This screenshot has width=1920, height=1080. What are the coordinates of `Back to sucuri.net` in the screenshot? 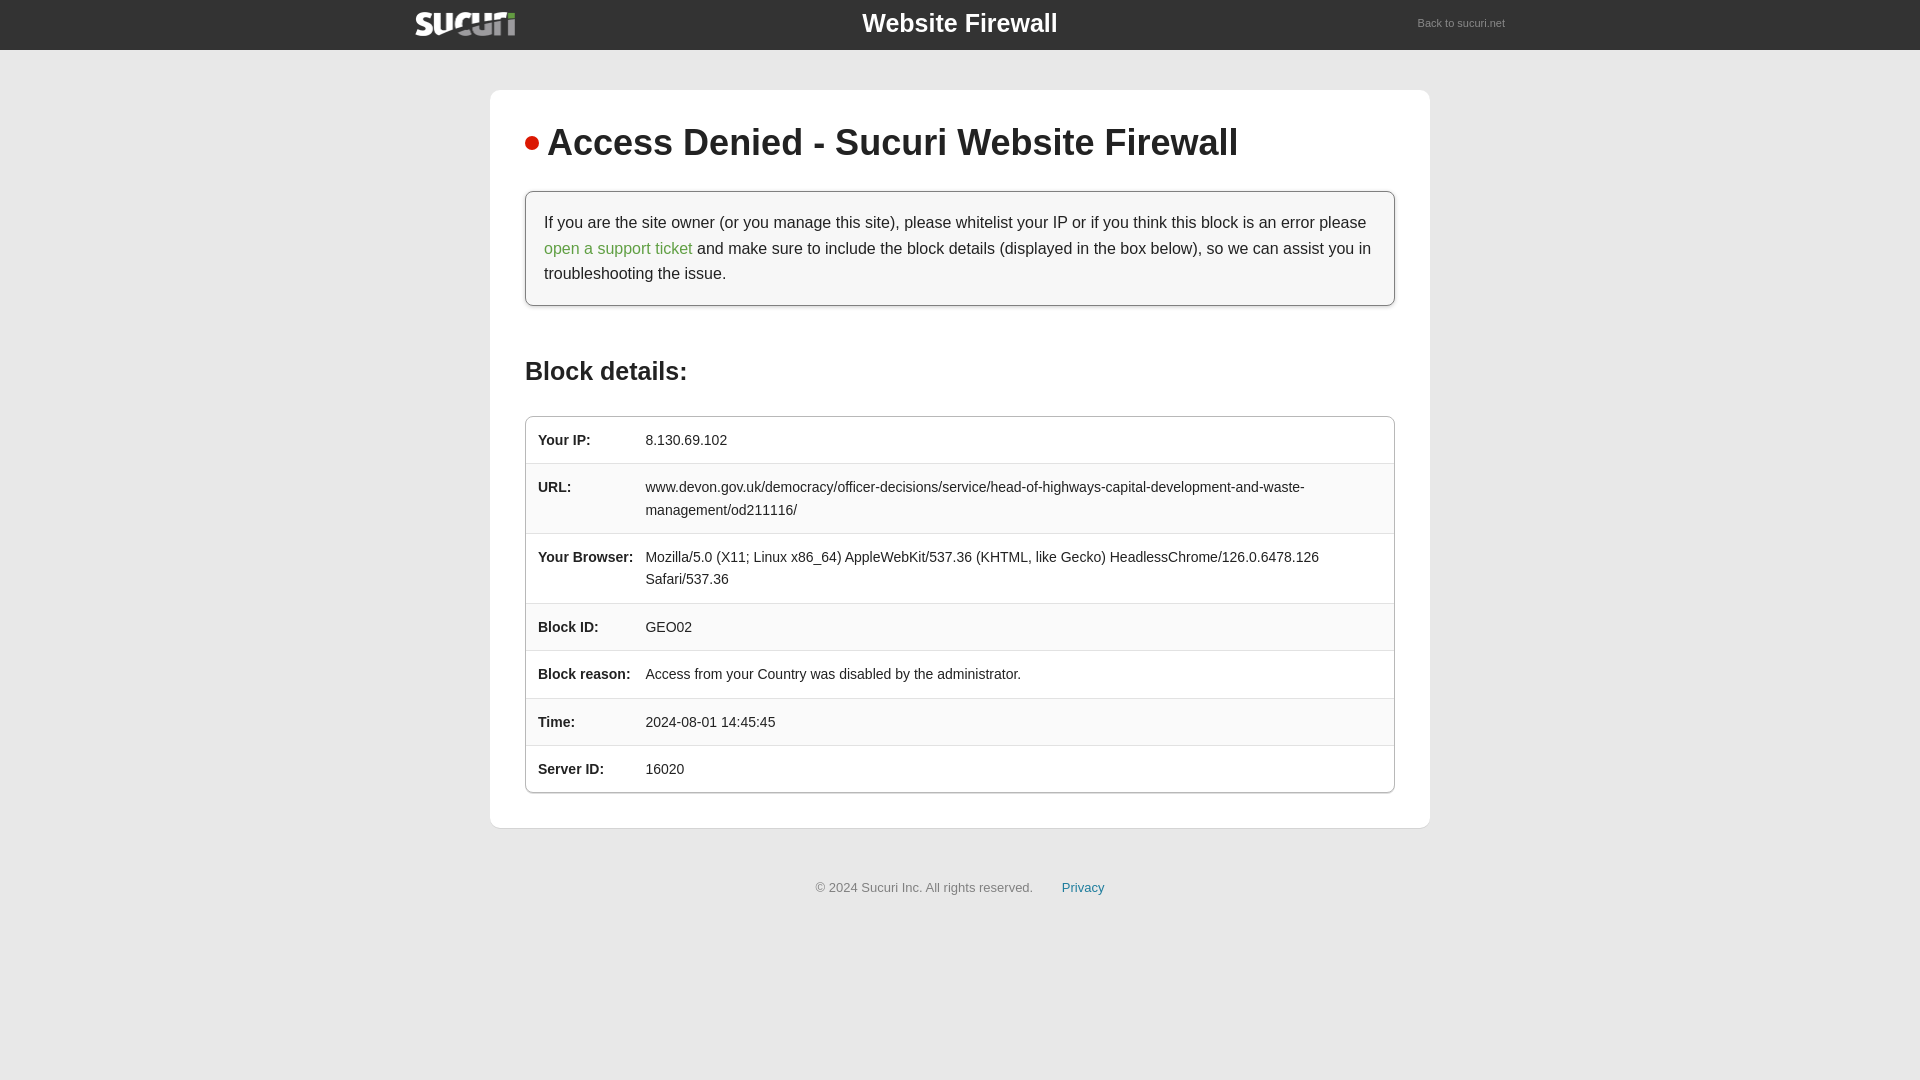 It's located at (1462, 24).